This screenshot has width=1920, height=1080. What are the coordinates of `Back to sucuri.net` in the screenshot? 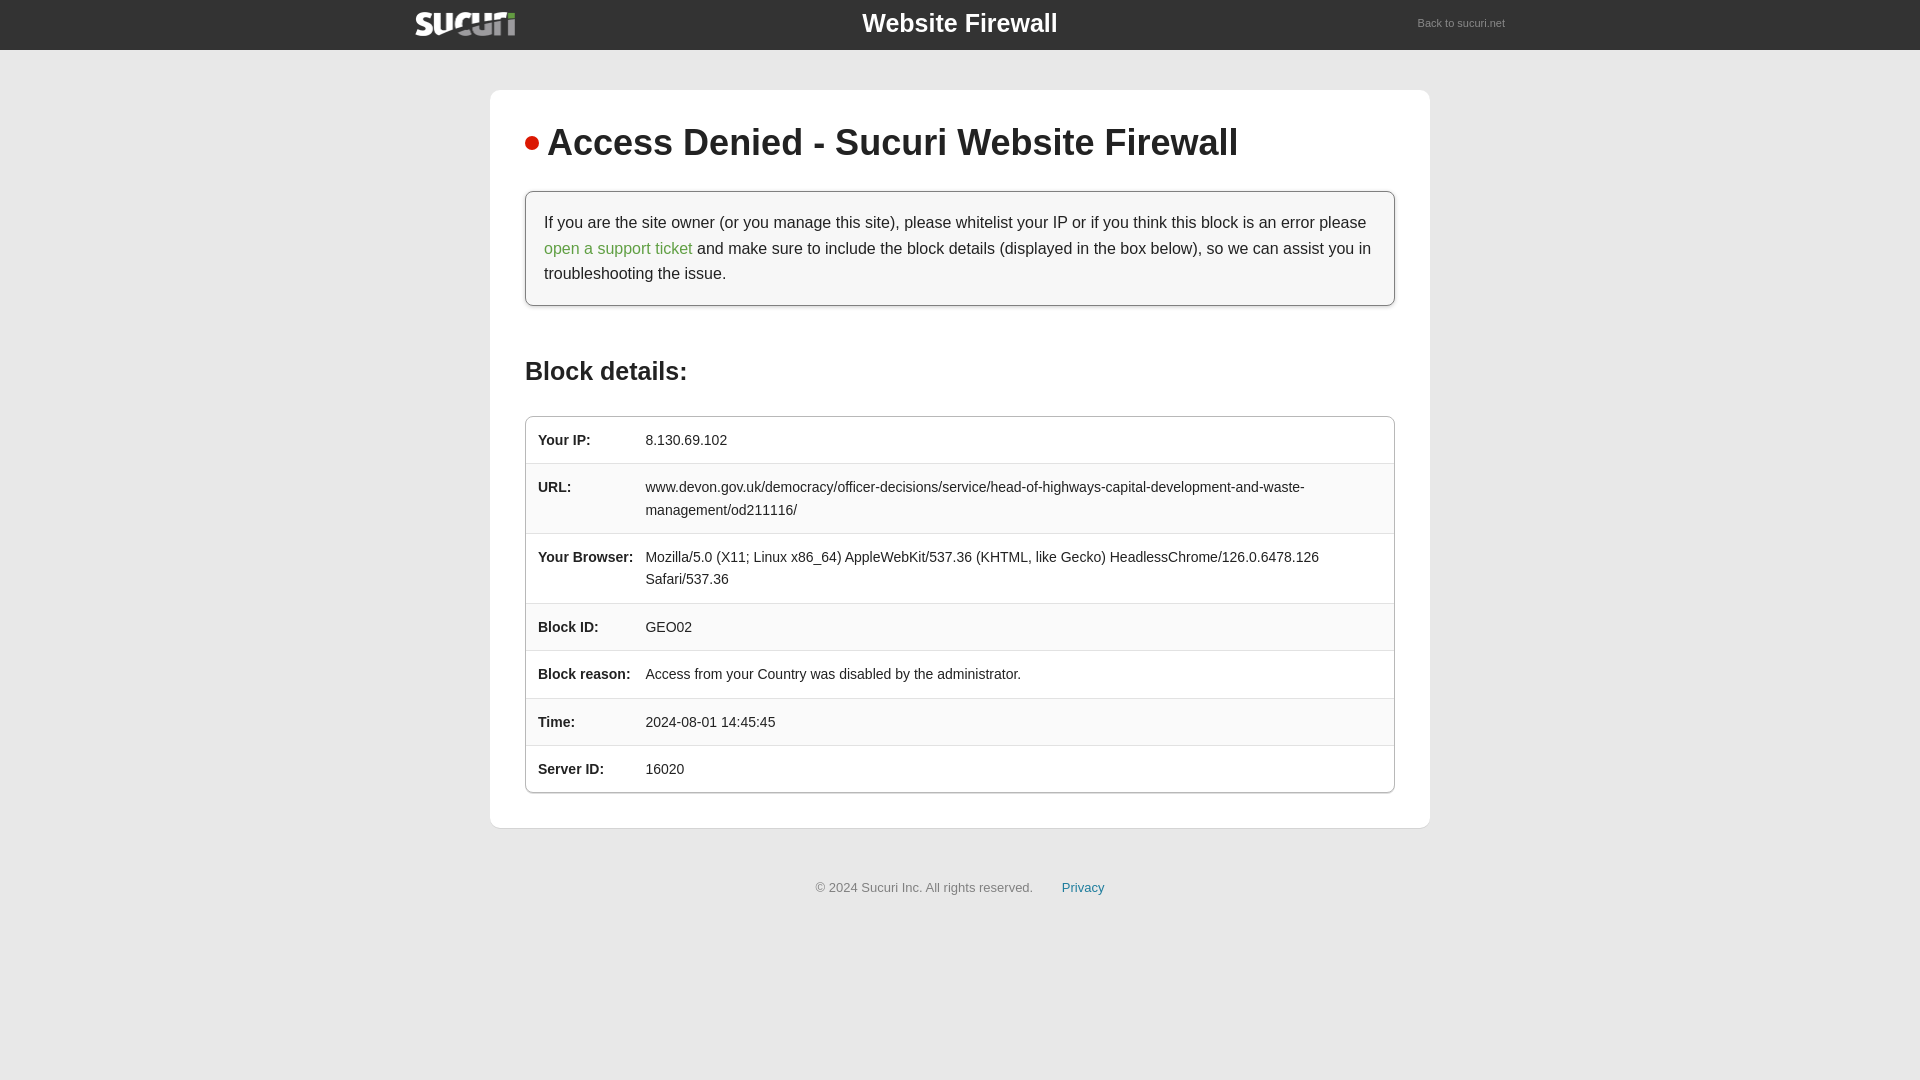 It's located at (1462, 24).